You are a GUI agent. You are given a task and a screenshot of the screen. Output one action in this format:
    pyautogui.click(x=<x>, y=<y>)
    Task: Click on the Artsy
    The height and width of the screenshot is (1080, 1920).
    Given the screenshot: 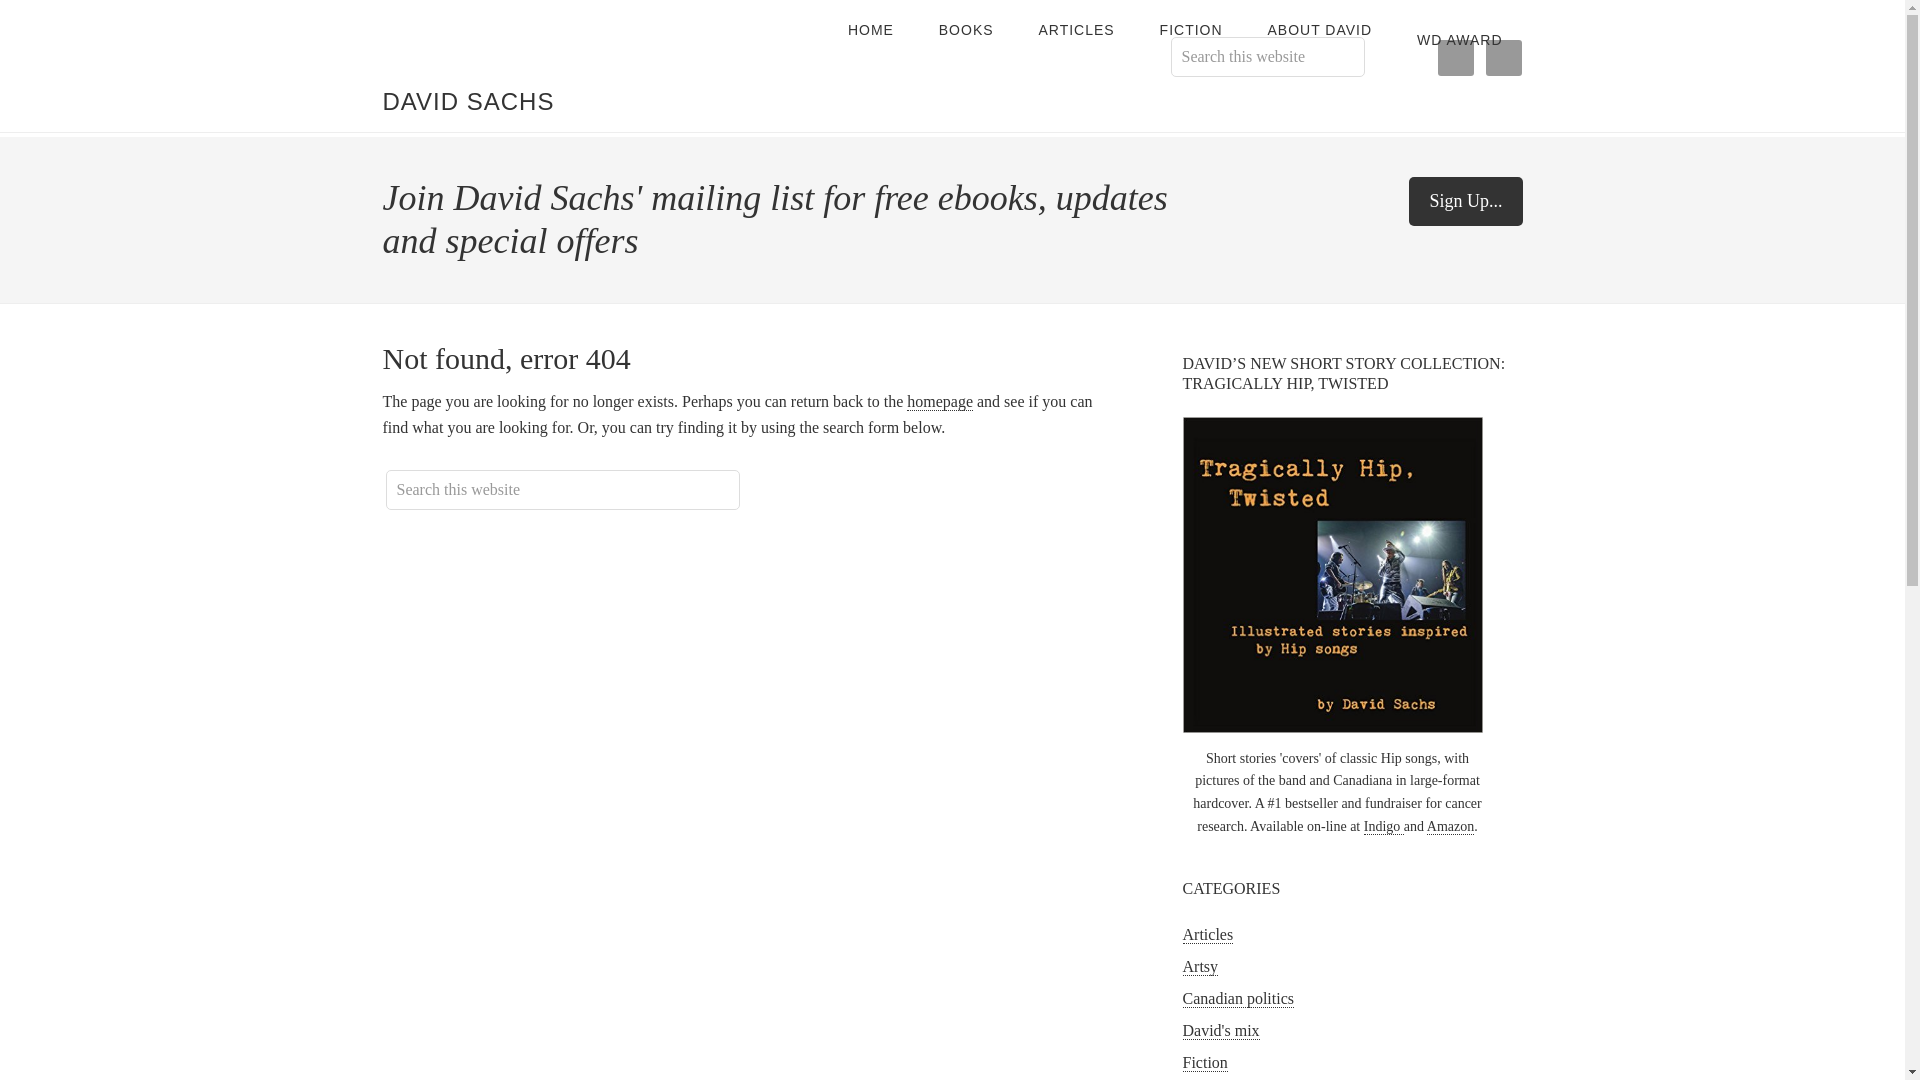 What is the action you would take?
    pyautogui.click(x=1200, y=966)
    